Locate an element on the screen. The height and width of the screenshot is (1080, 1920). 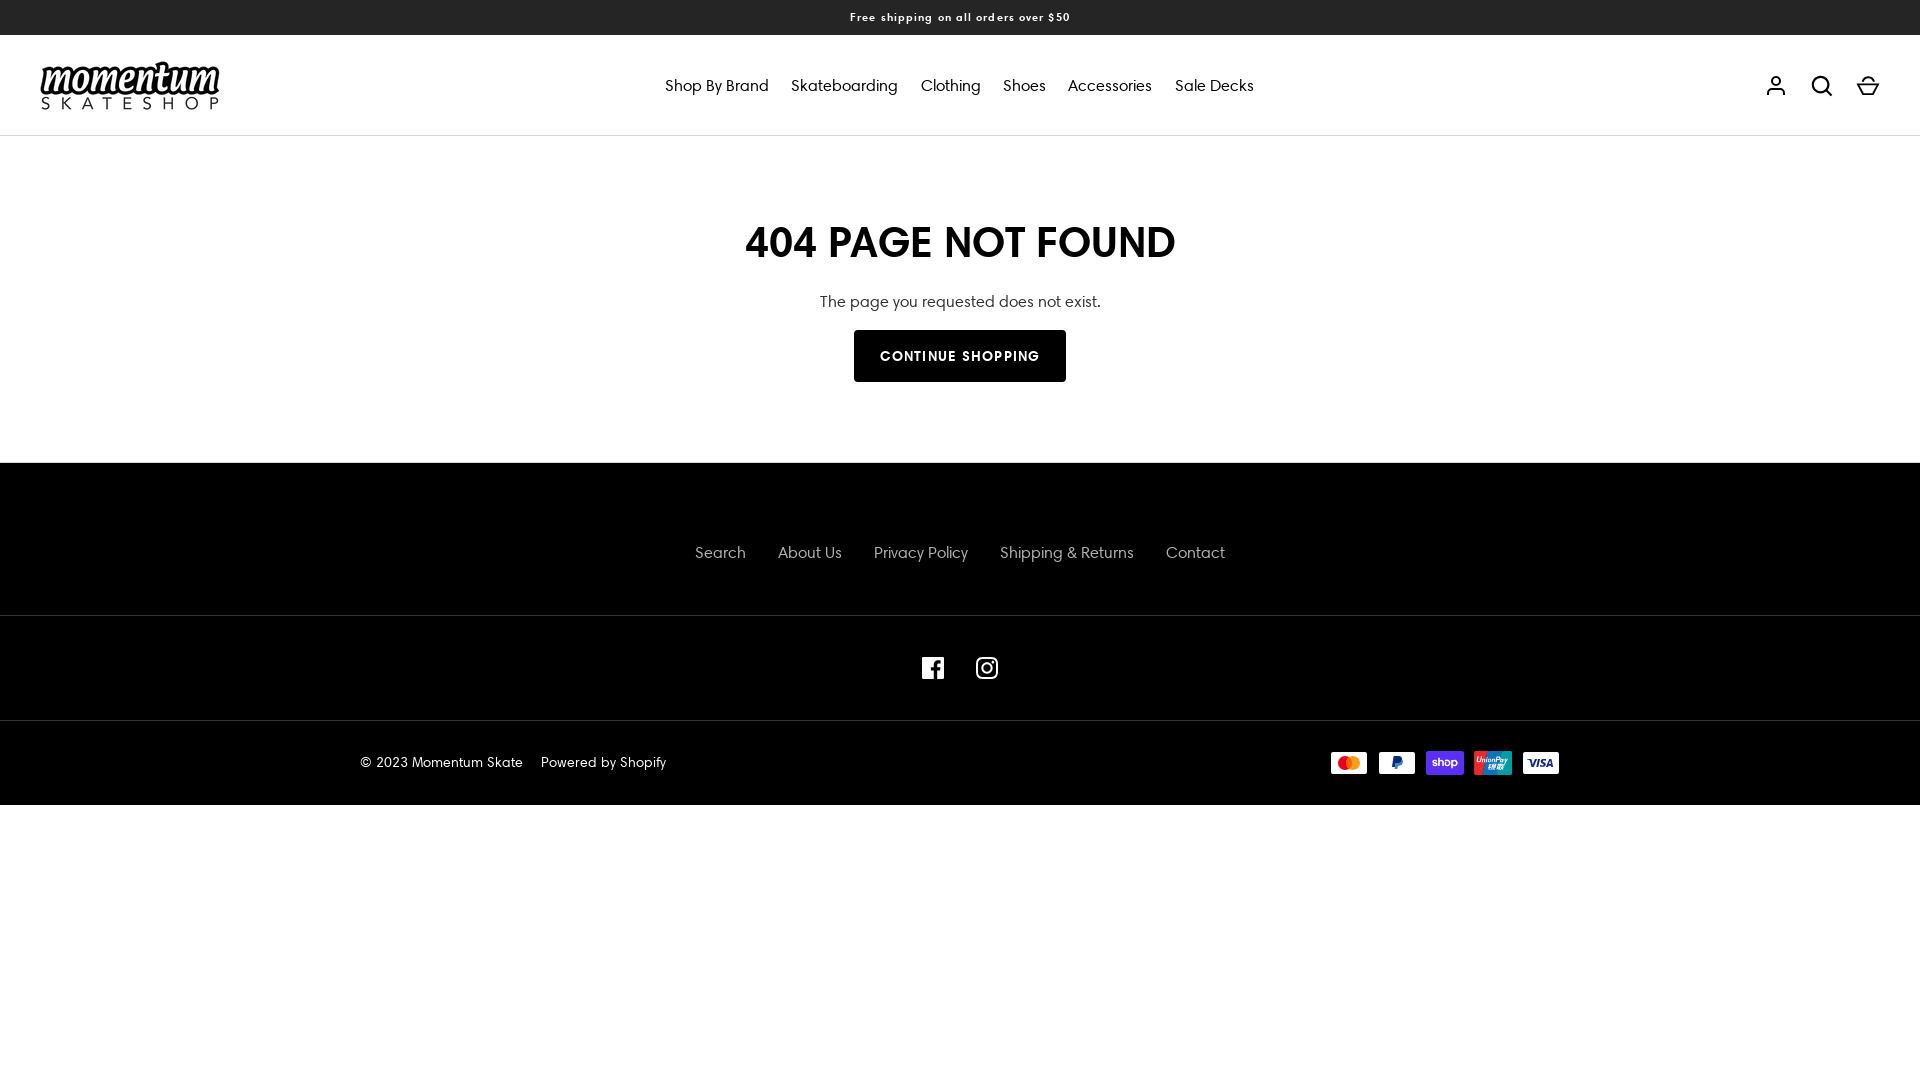
Shipping & Returns is located at coordinates (1067, 552).